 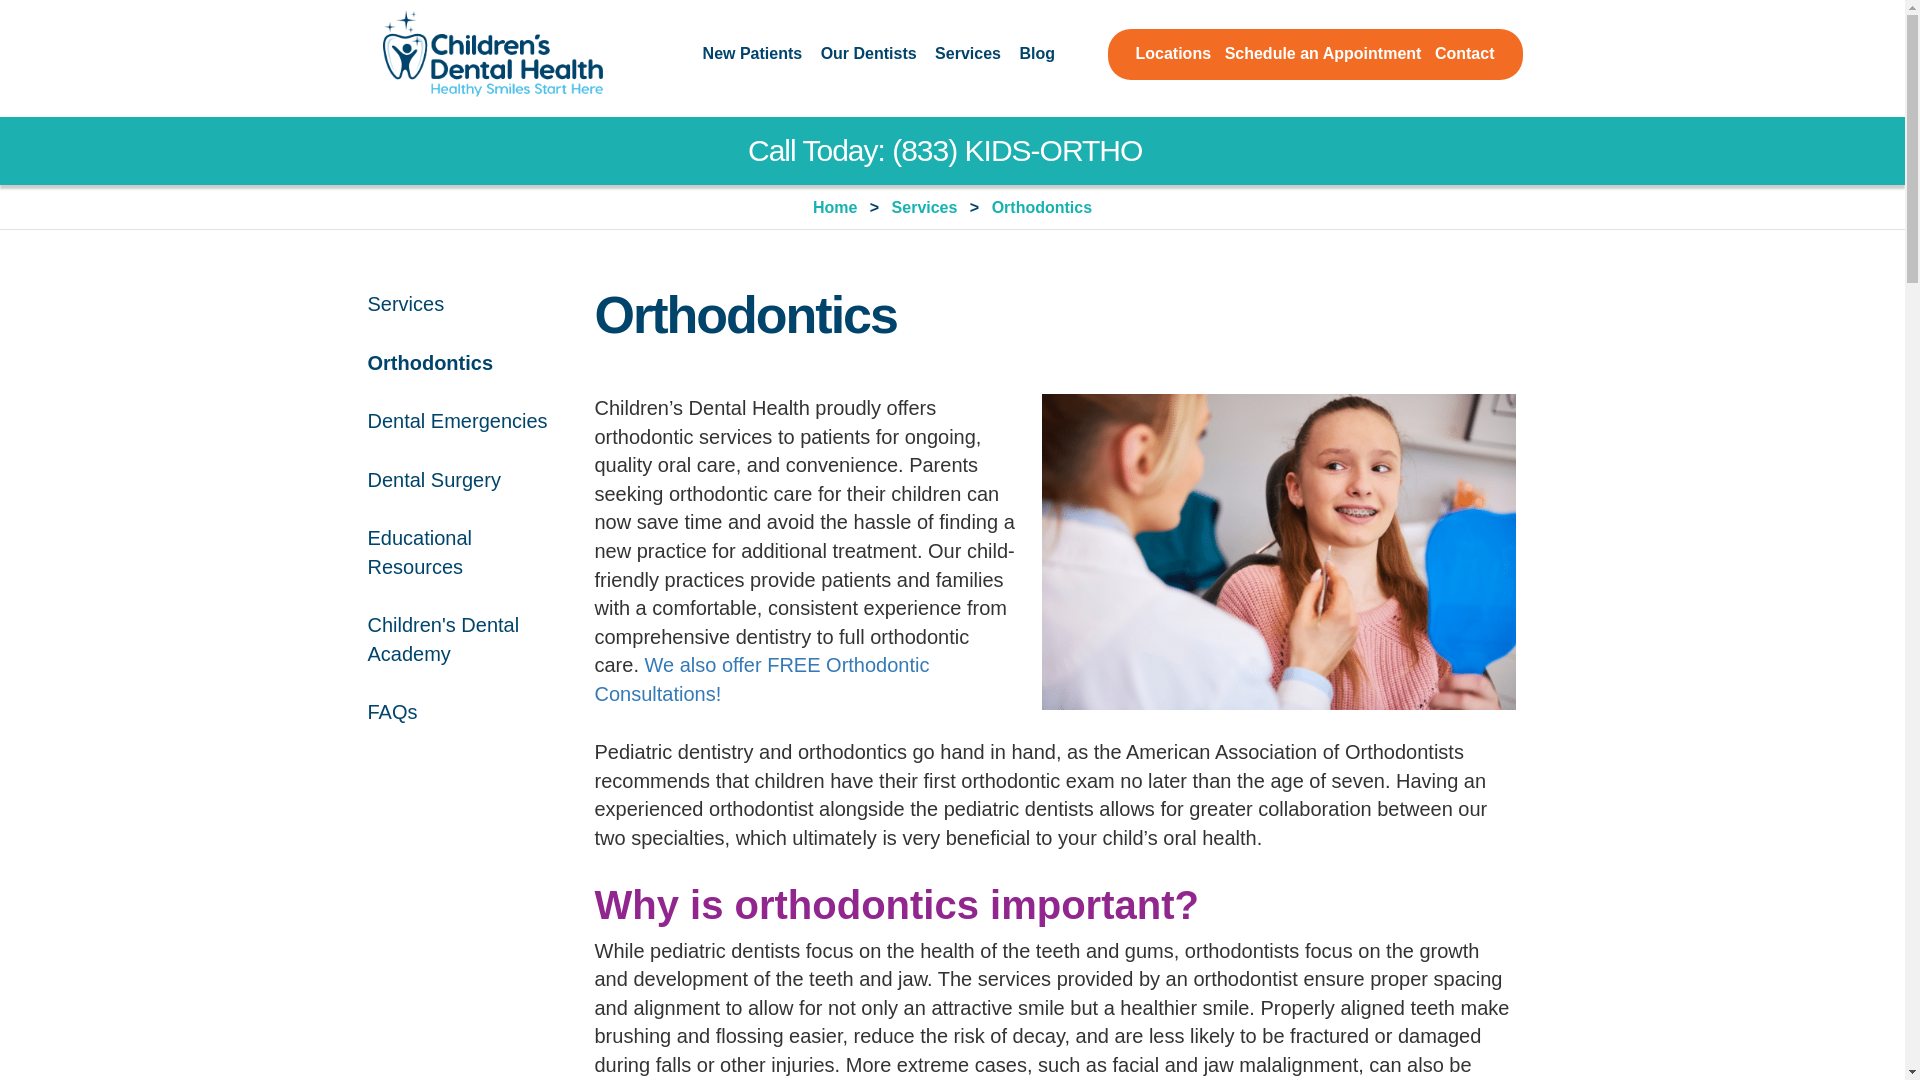 What do you see at coordinates (761, 680) in the screenshot?
I see `We also offer FREE Orthodontic Consultations!` at bounding box center [761, 680].